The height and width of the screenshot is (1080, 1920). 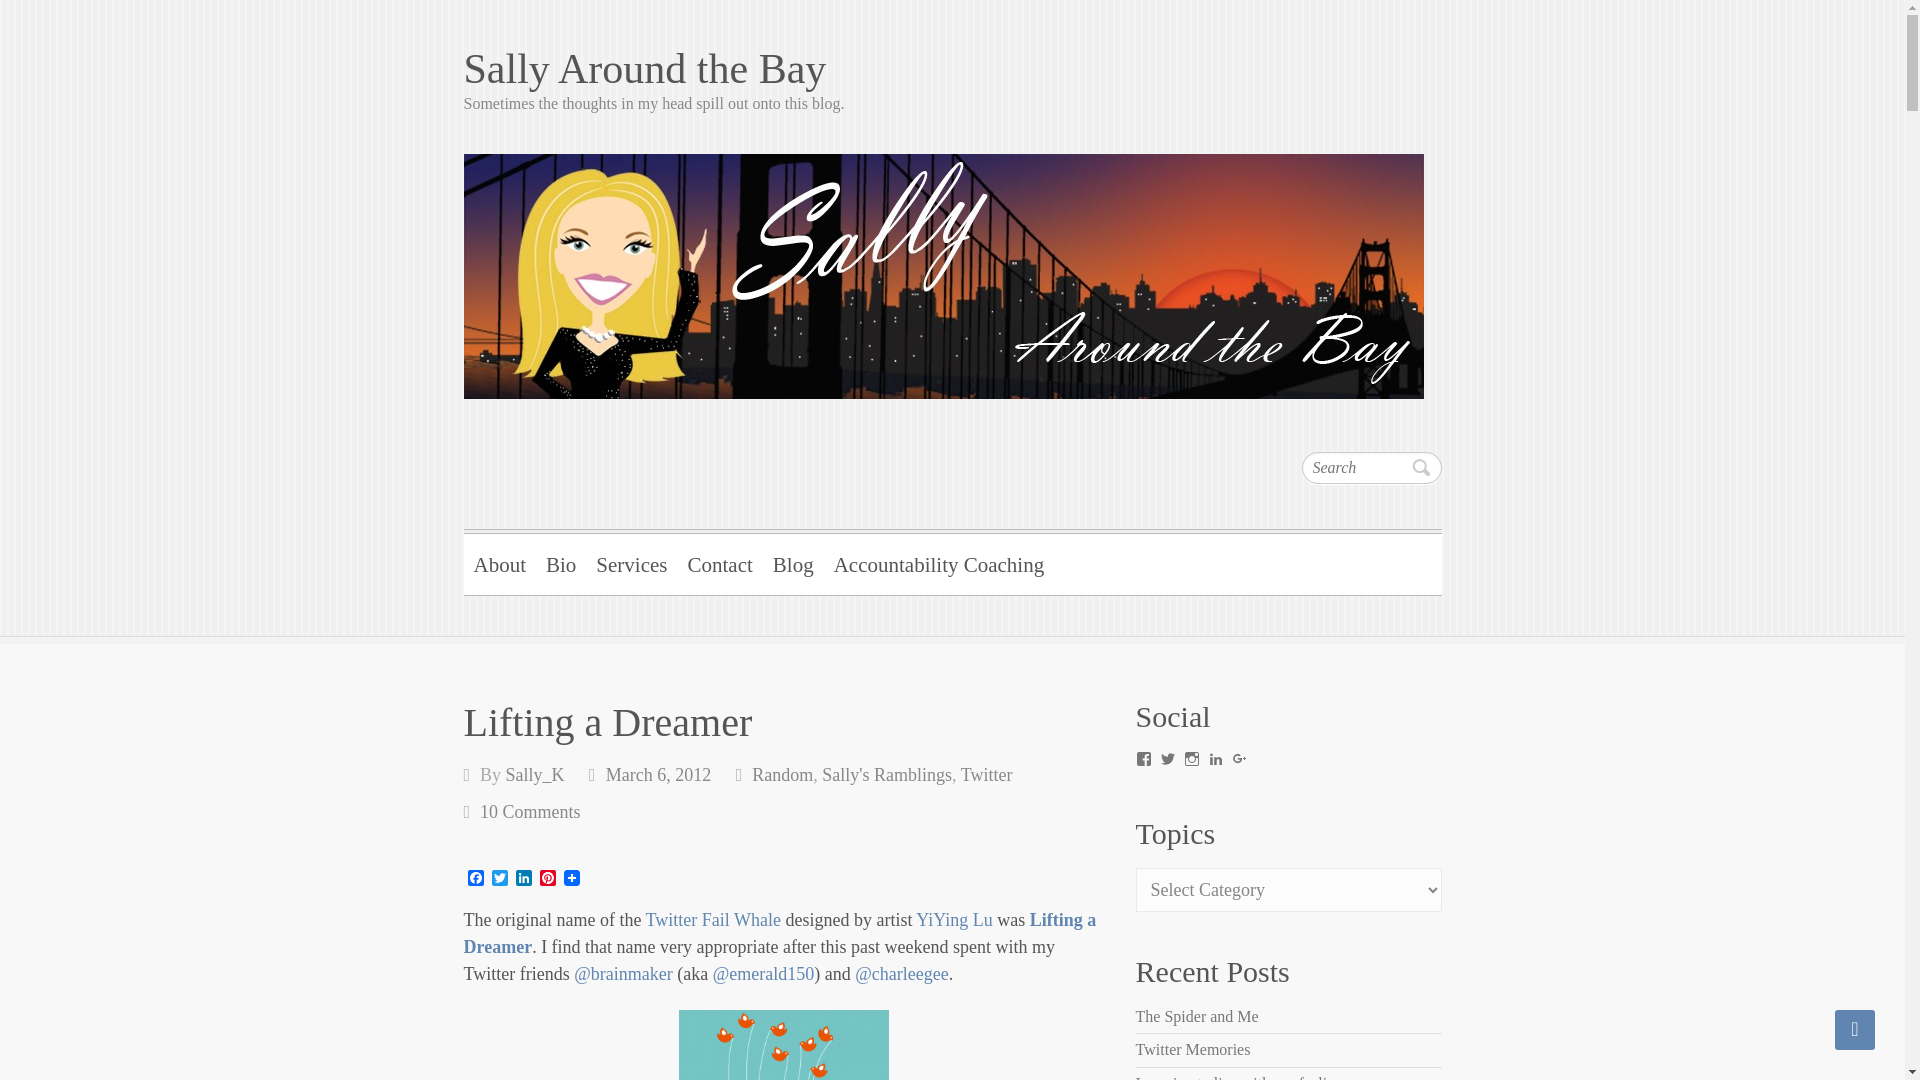 I want to click on Facebook, so click(x=476, y=879).